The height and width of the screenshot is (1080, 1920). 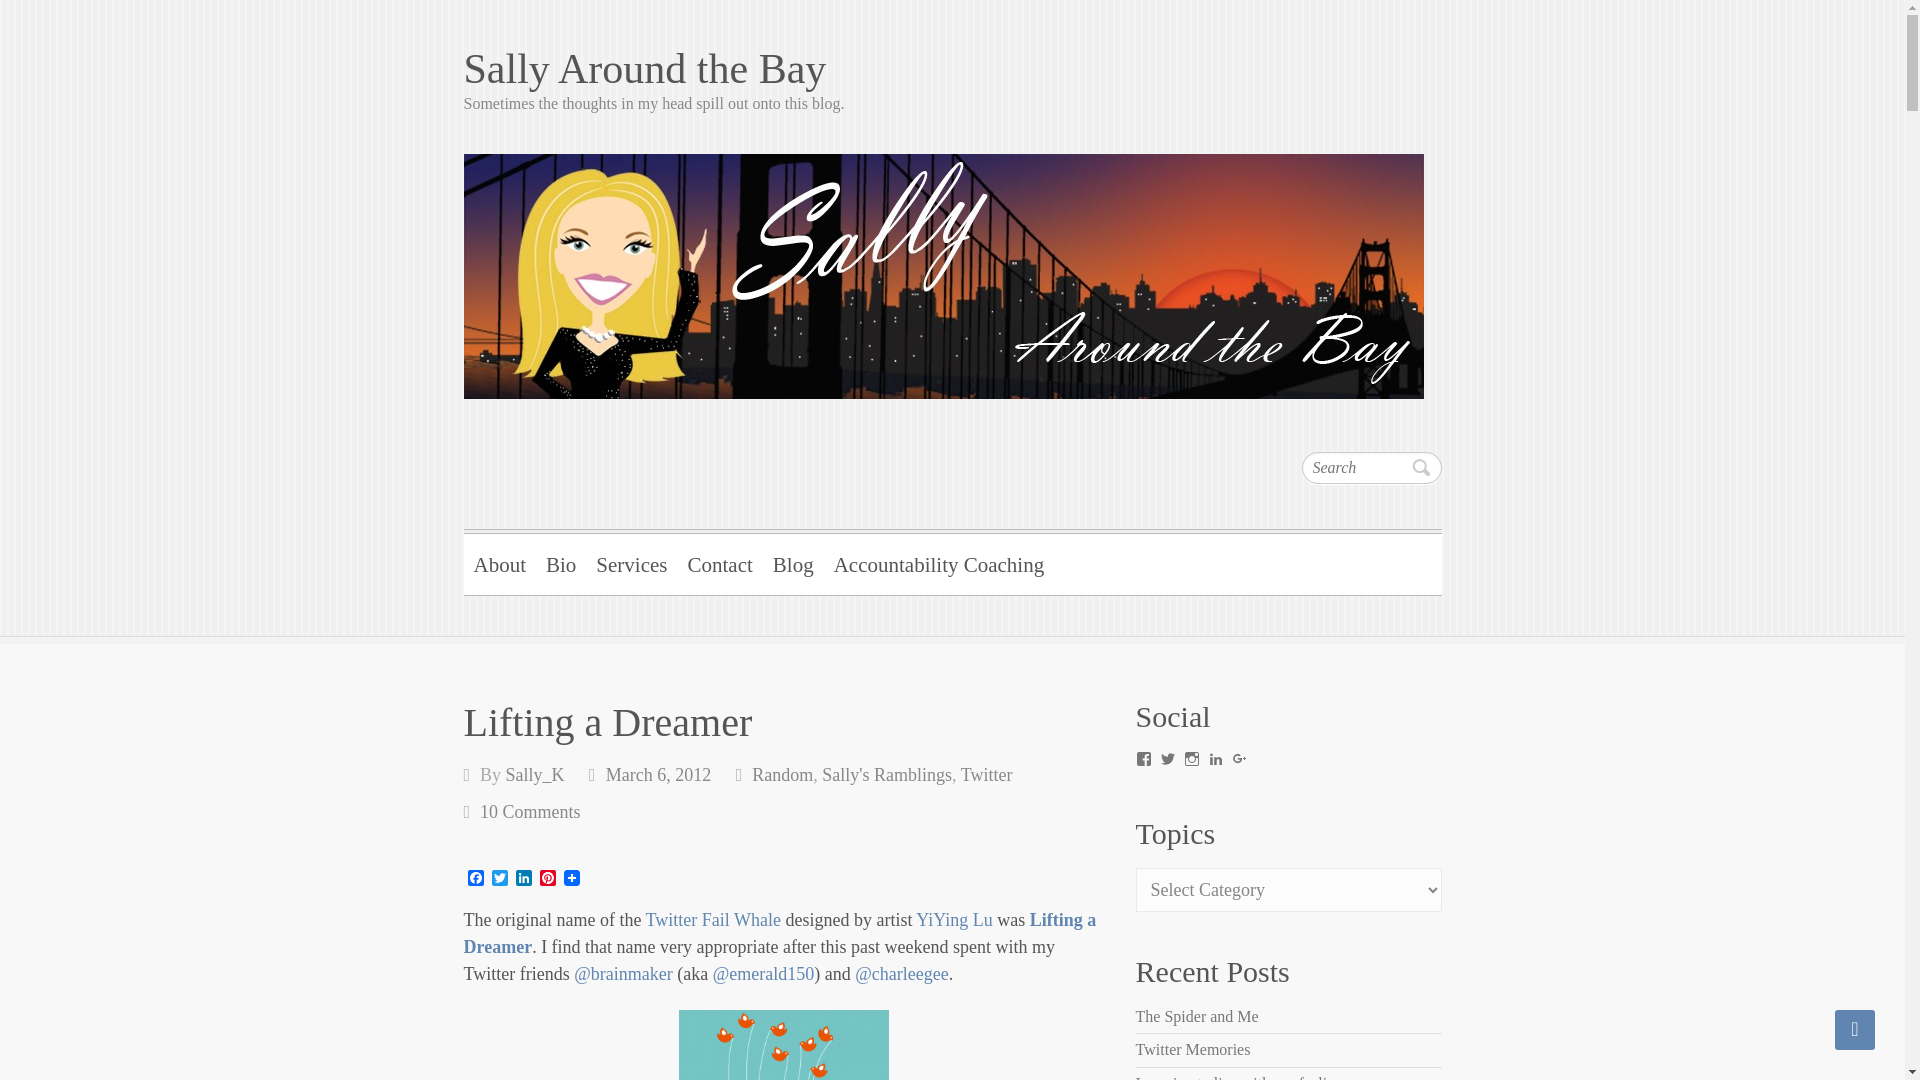 I want to click on Facebook, so click(x=476, y=879).